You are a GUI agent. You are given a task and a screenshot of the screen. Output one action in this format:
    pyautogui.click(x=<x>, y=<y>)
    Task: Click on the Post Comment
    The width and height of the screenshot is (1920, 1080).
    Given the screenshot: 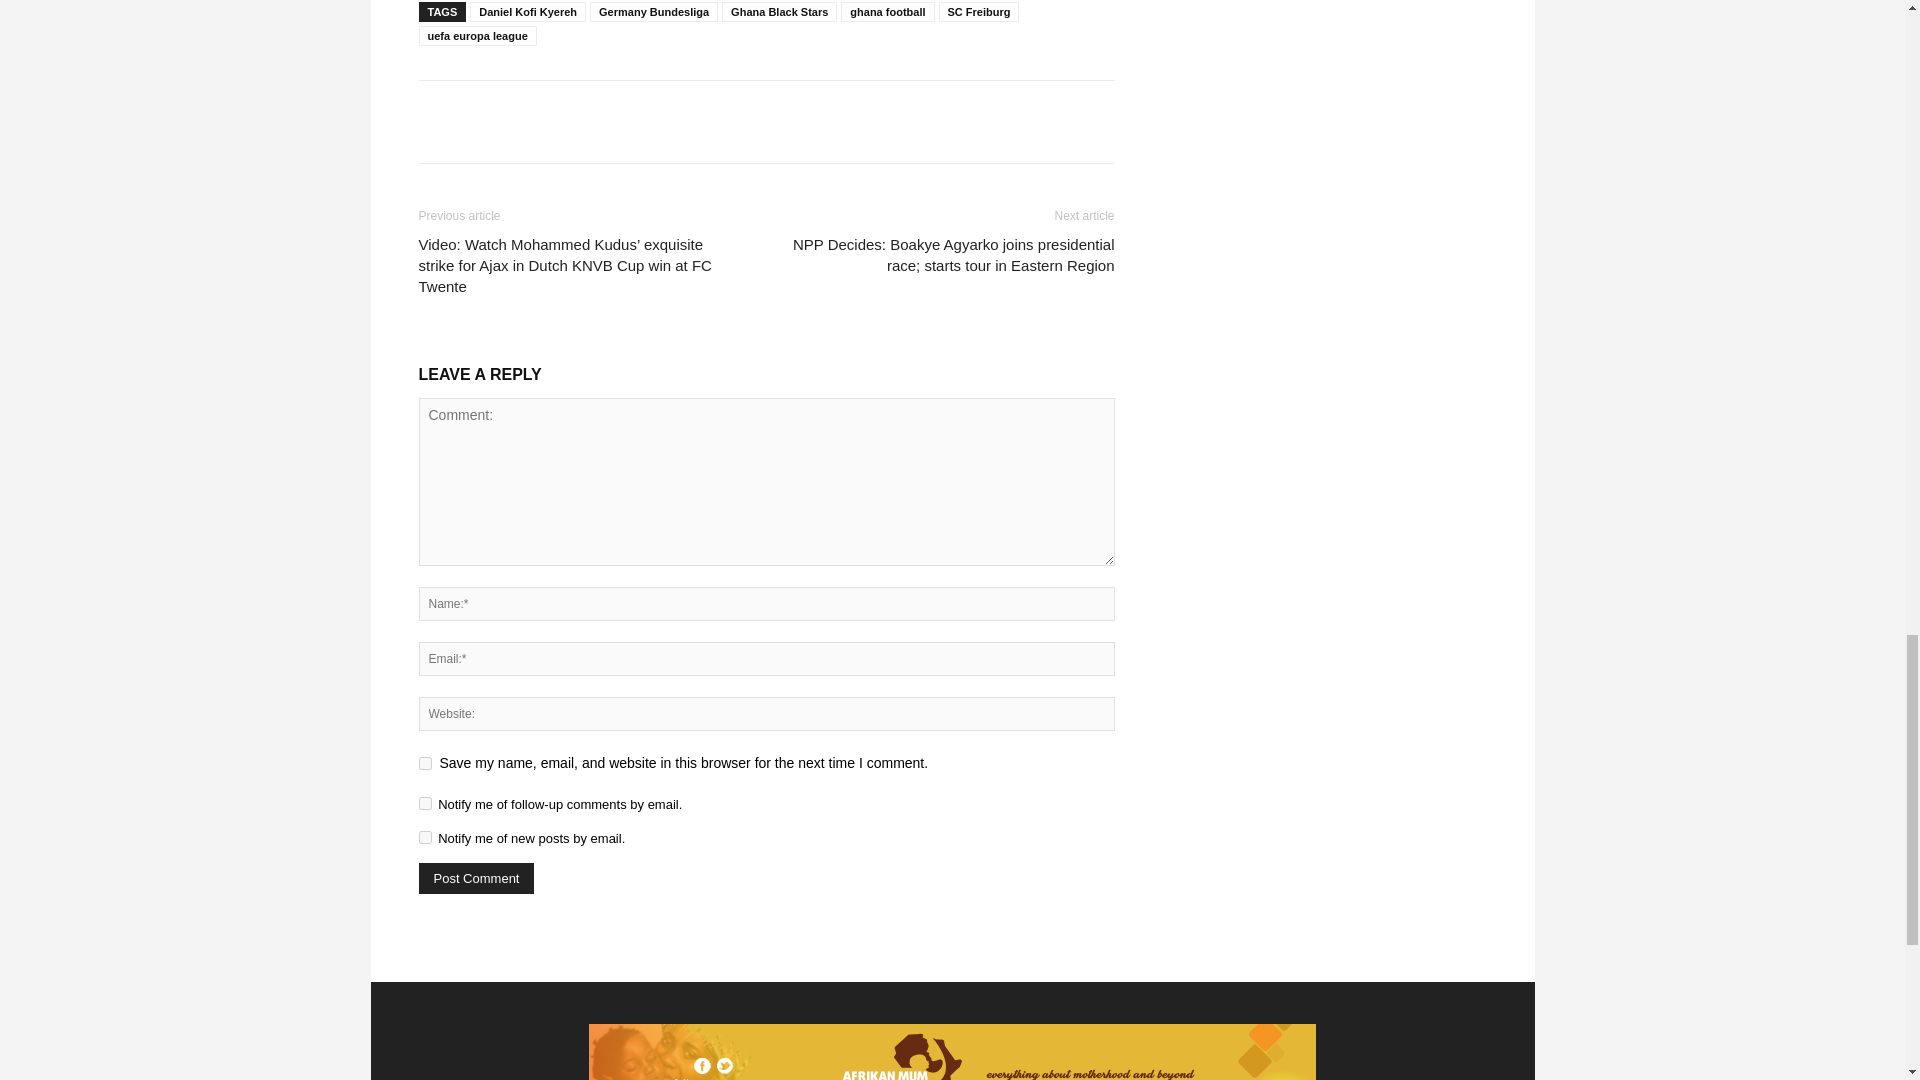 What is the action you would take?
    pyautogui.click(x=476, y=878)
    